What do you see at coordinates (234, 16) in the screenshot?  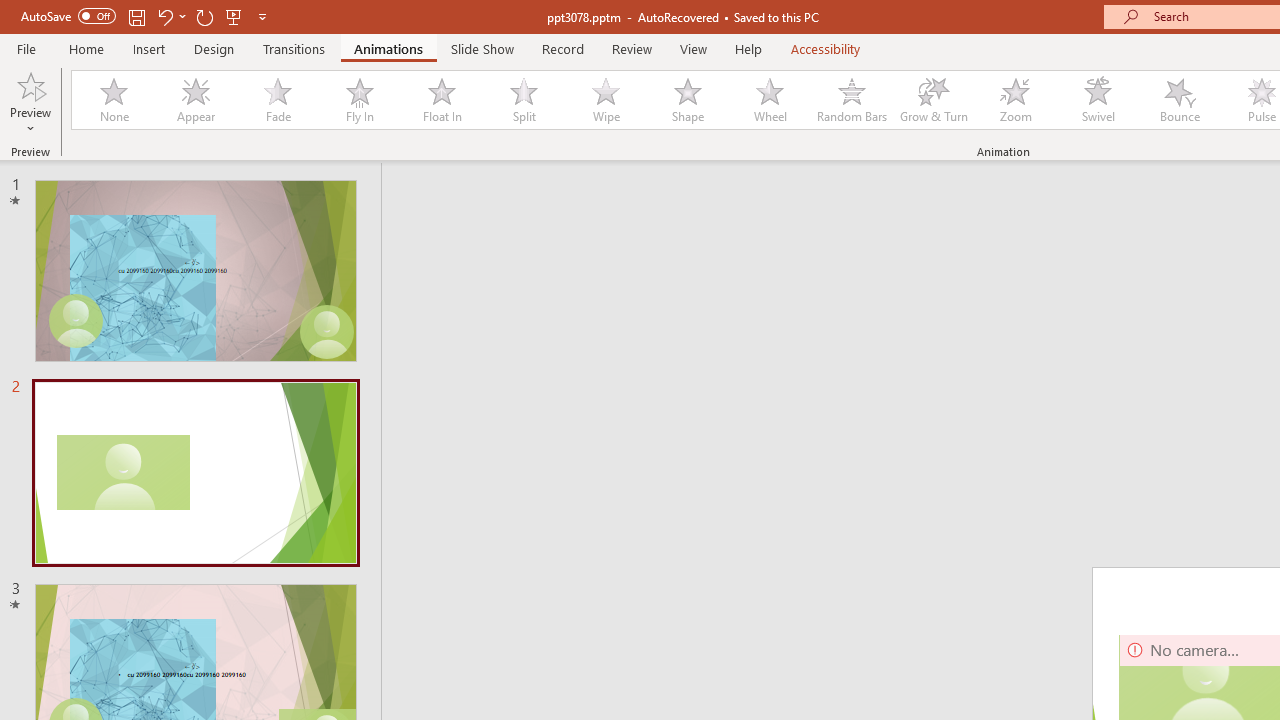 I see `From Beginning` at bounding box center [234, 16].